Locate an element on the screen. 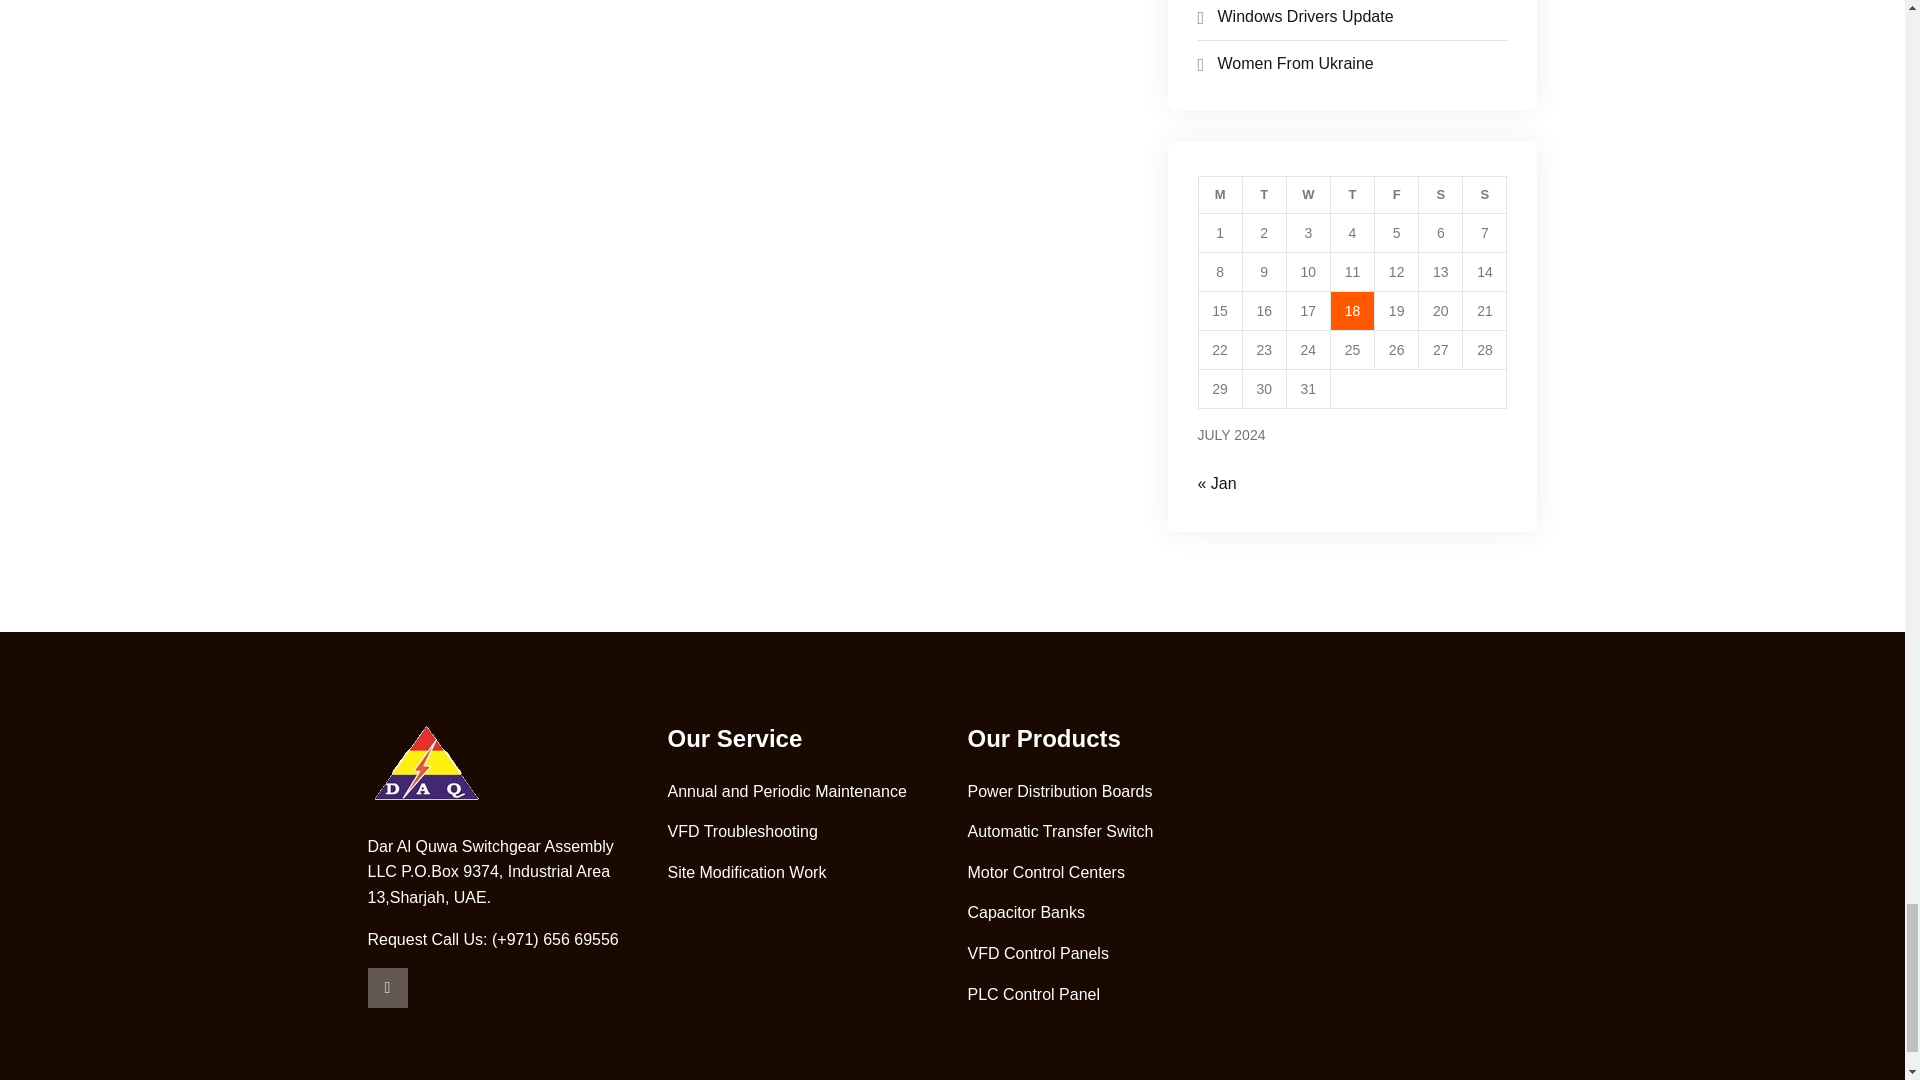 The image size is (1920, 1080). Wednesday is located at coordinates (1308, 195).